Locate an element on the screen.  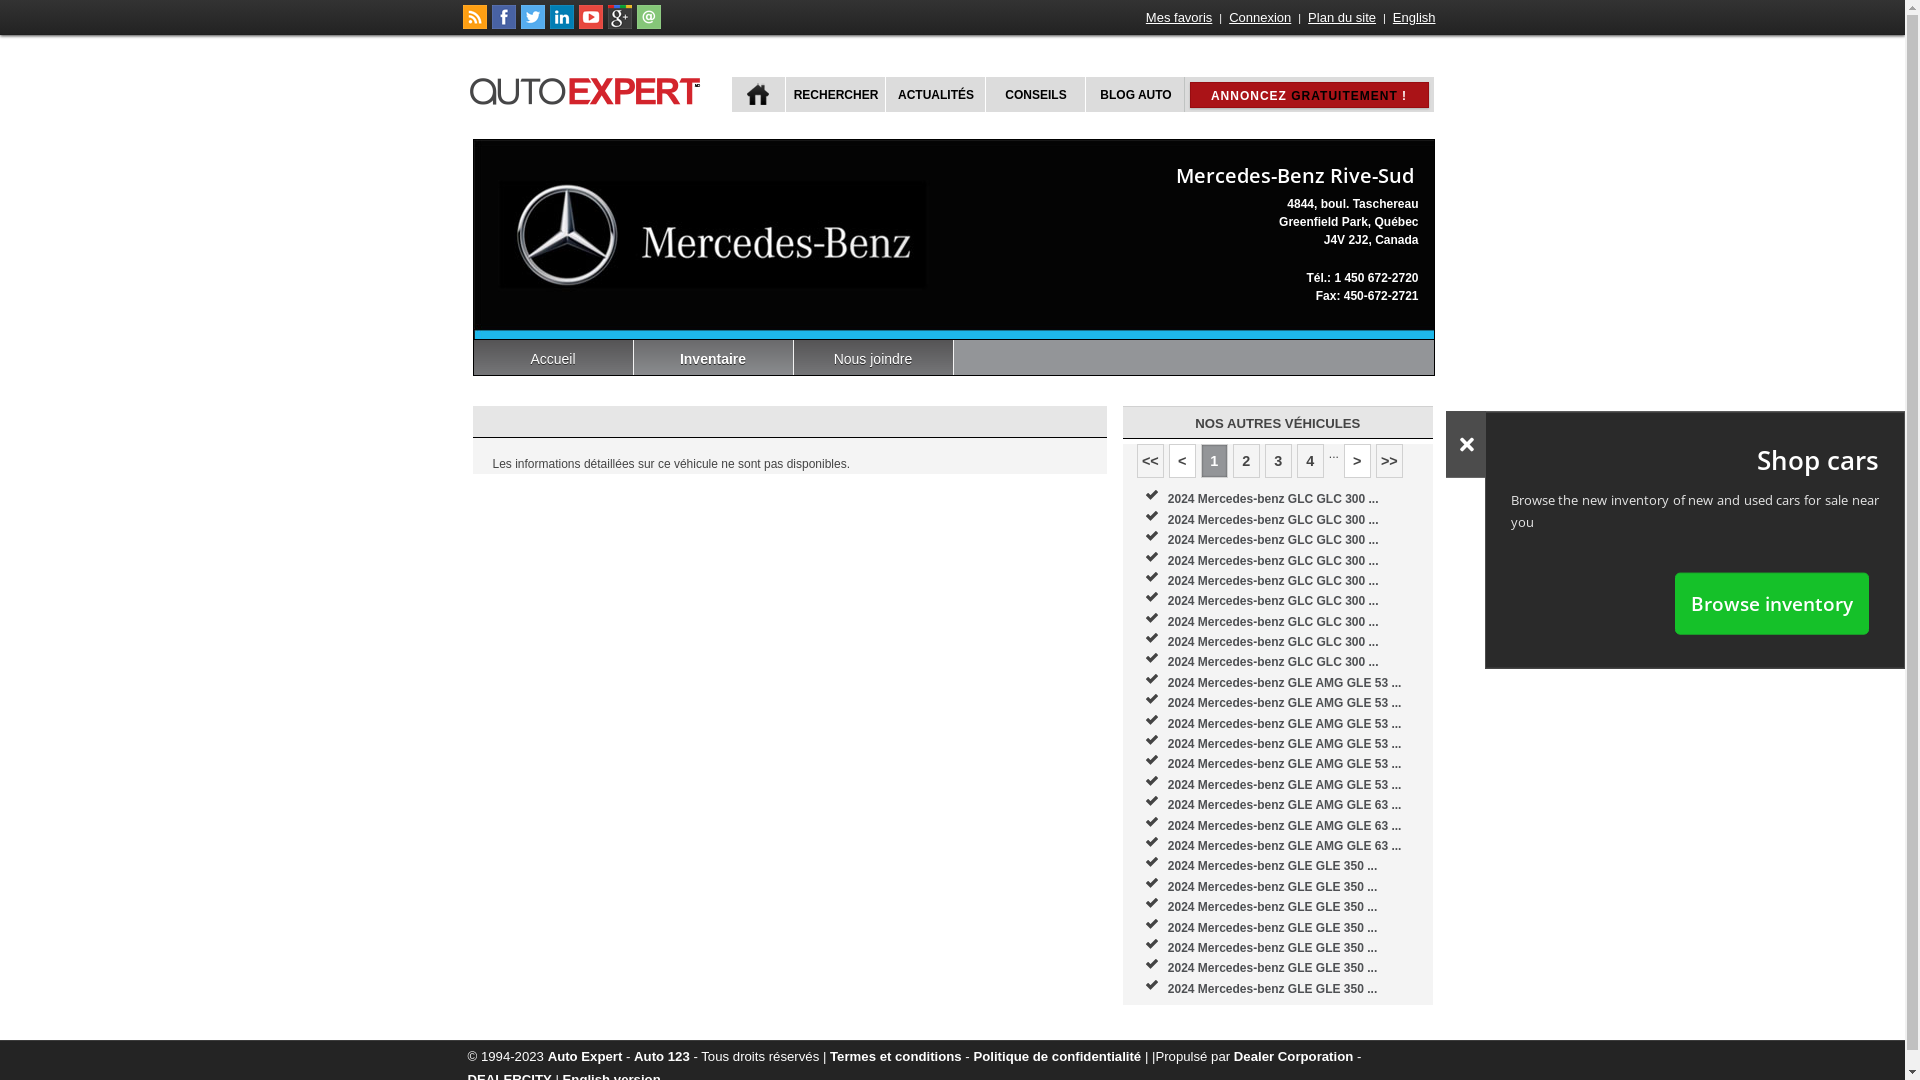
Suivez autoExpert.ca sur Facebook is located at coordinates (504, 25).